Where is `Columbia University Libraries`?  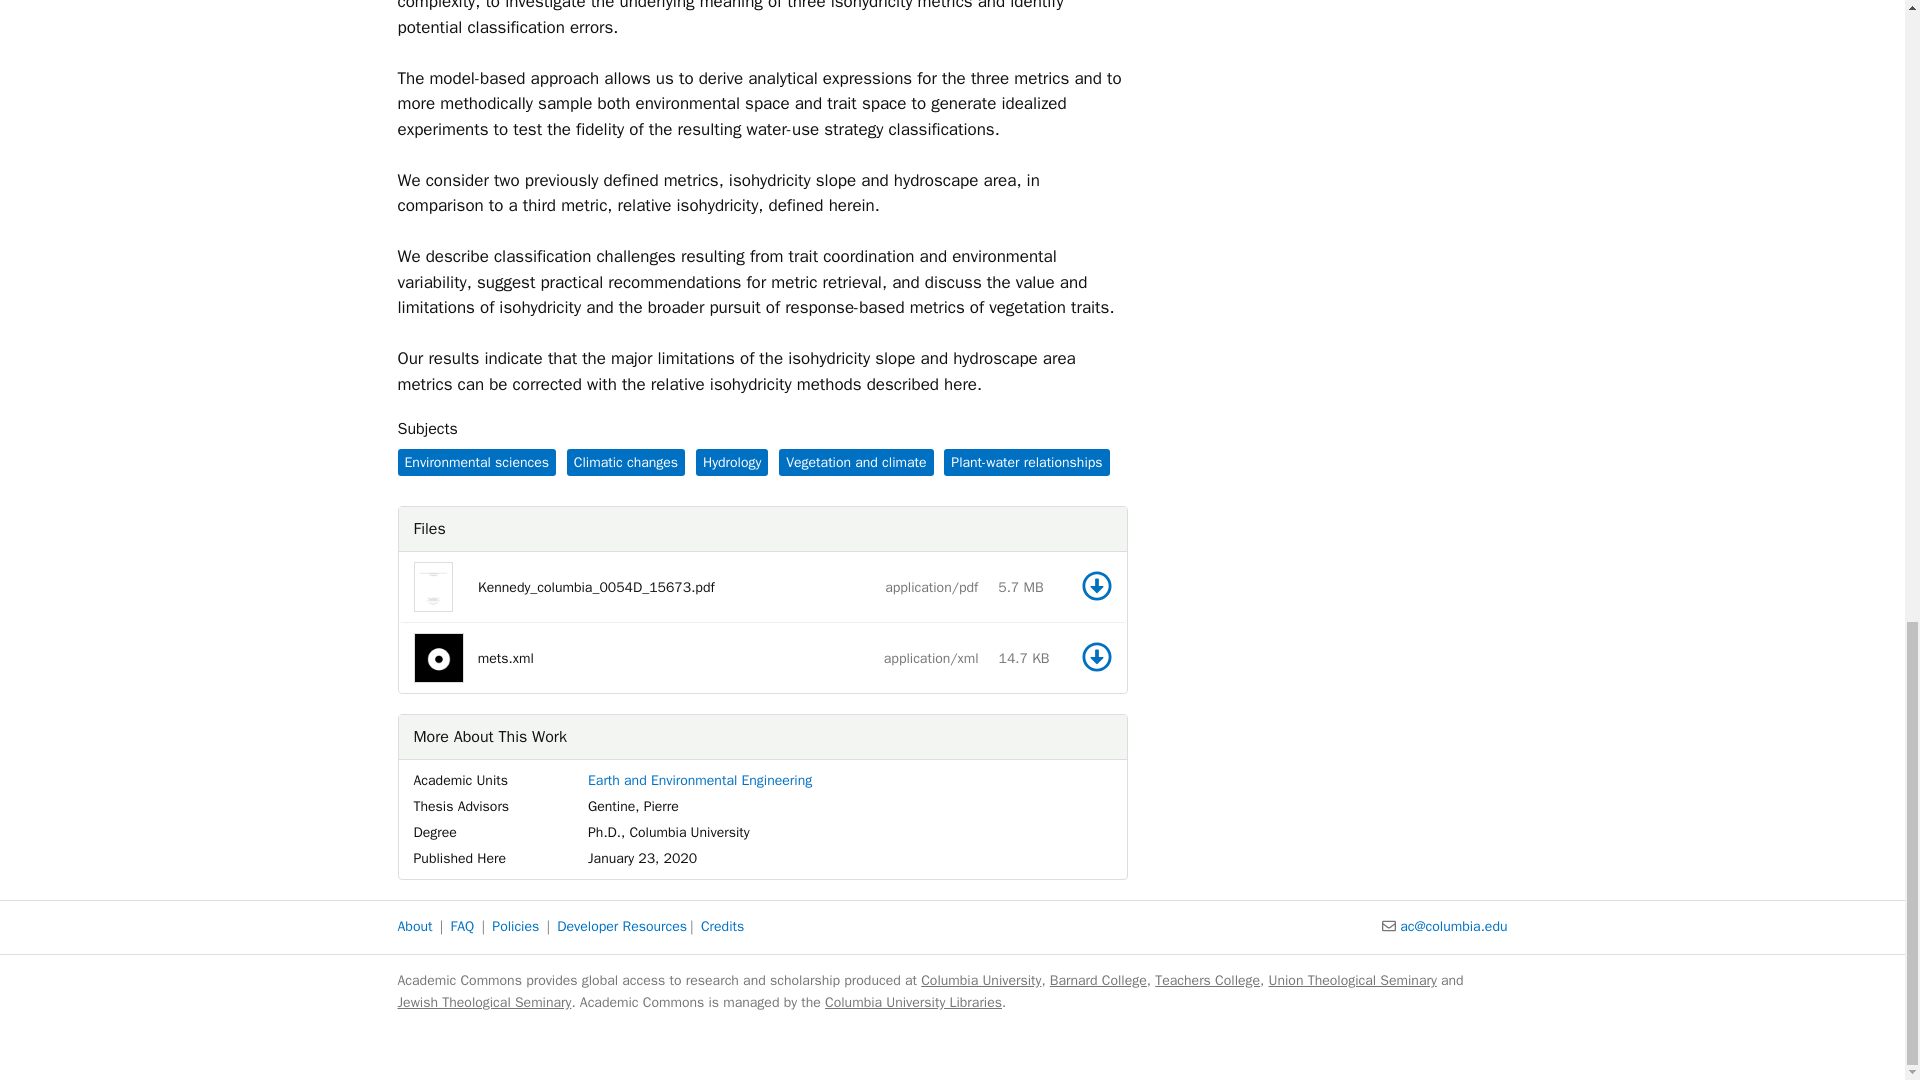
Columbia University Libraries is located at coordinates (1096, 658).